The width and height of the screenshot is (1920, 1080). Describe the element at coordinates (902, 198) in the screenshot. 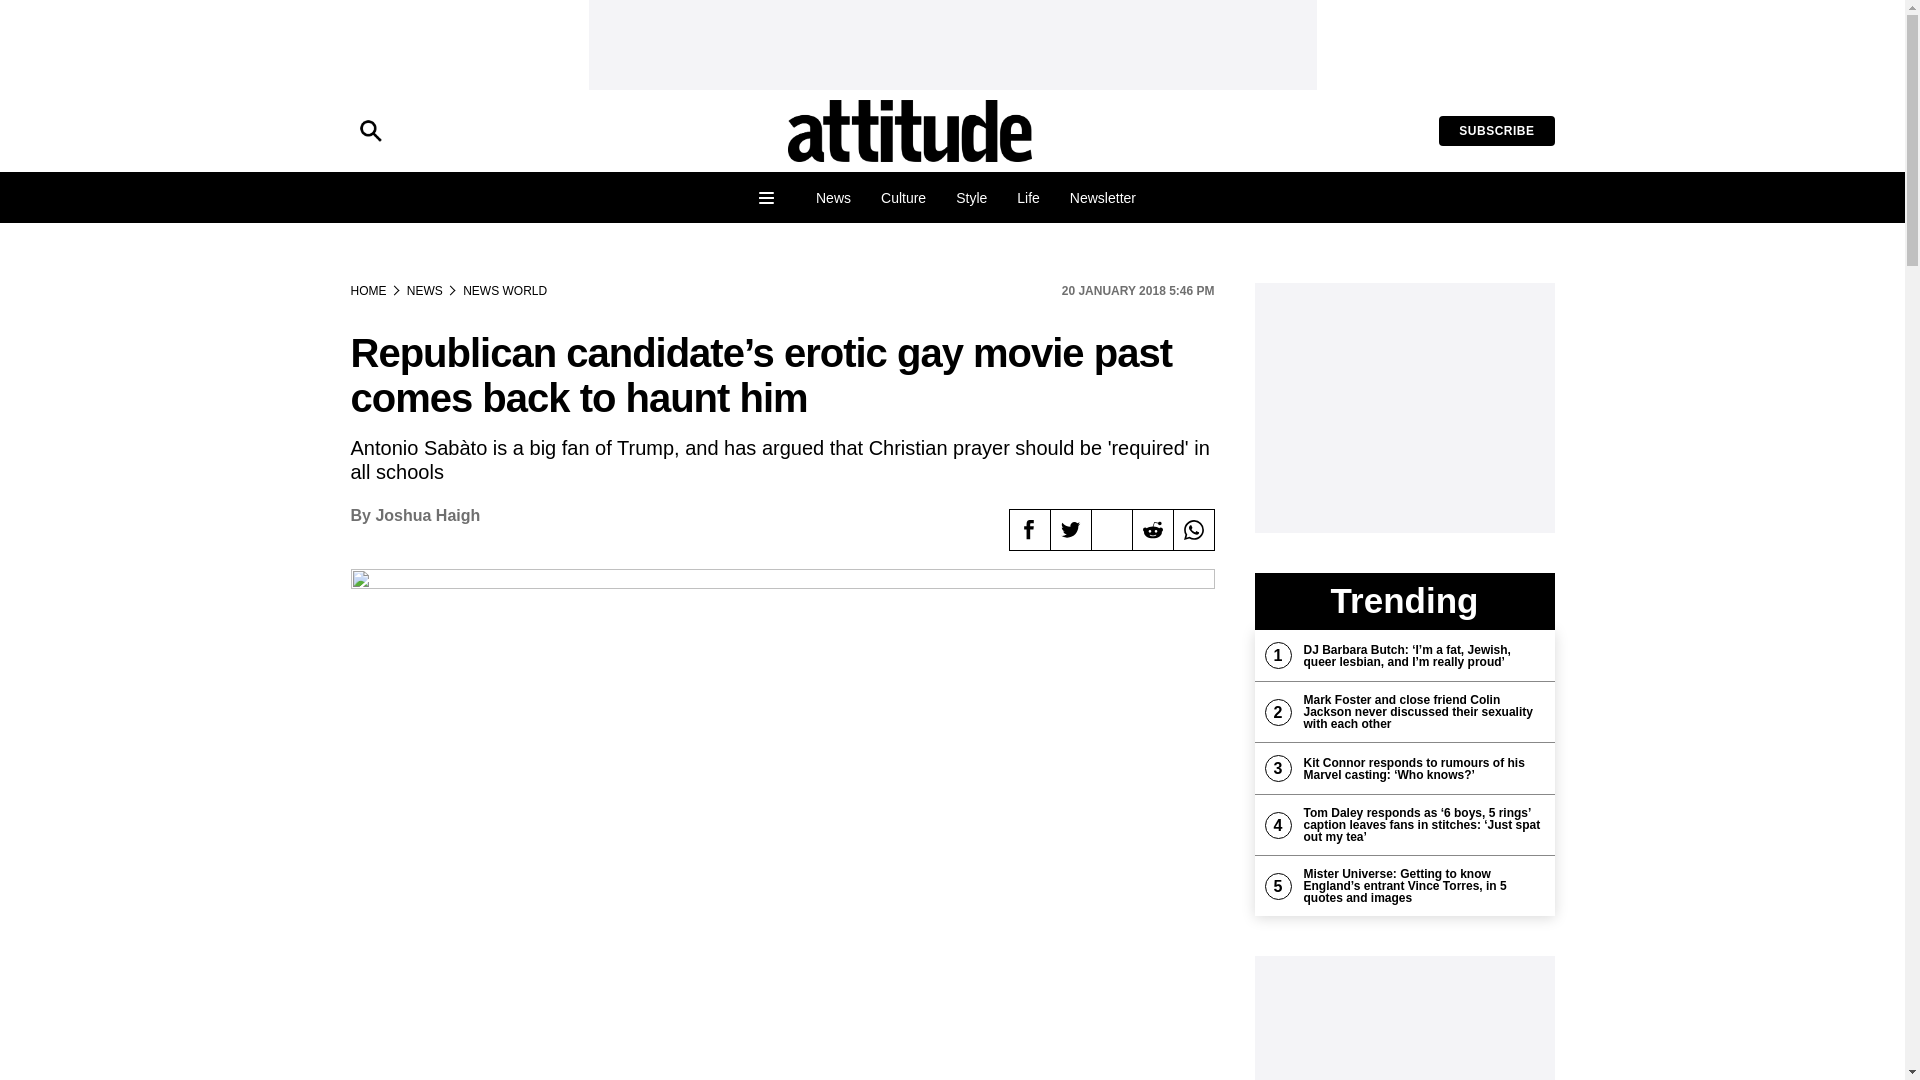

I see `Culture` at that location.